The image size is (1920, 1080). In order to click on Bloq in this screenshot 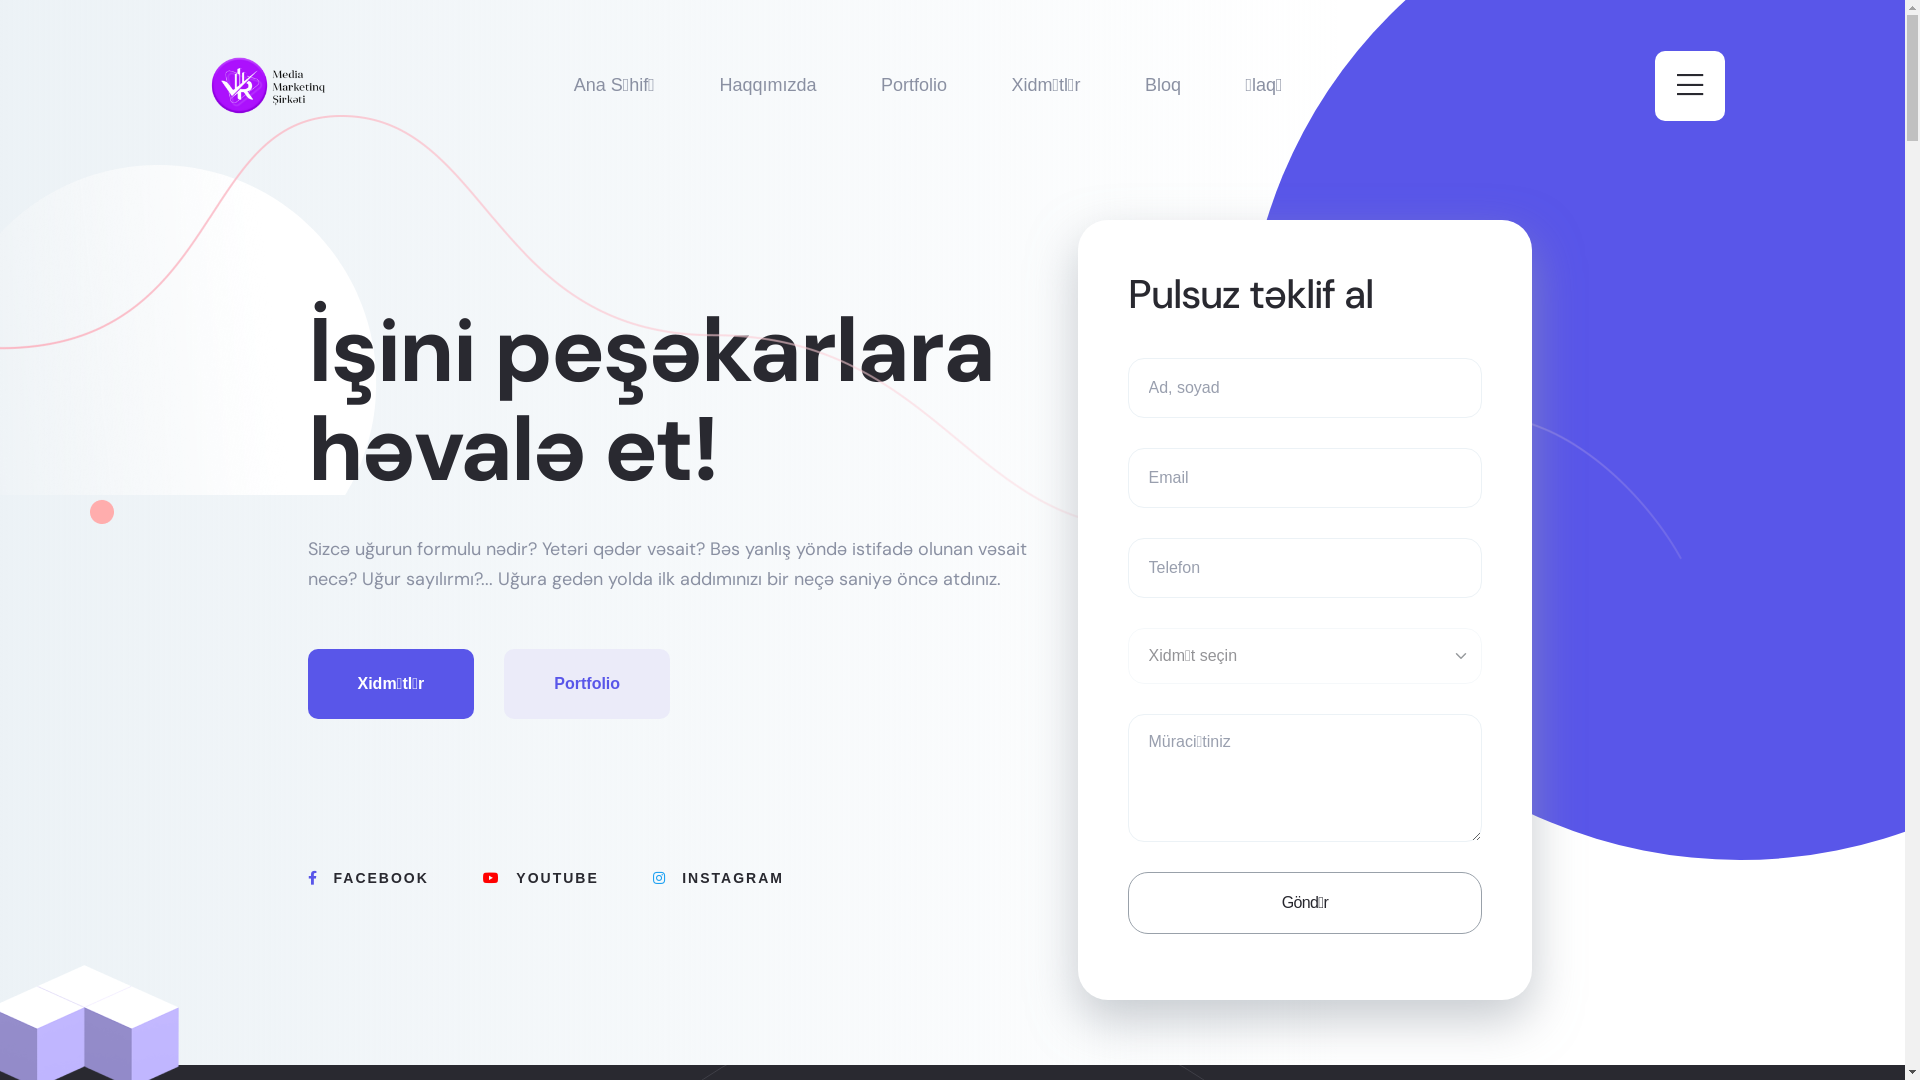, I will do `click(1163, 86)`.